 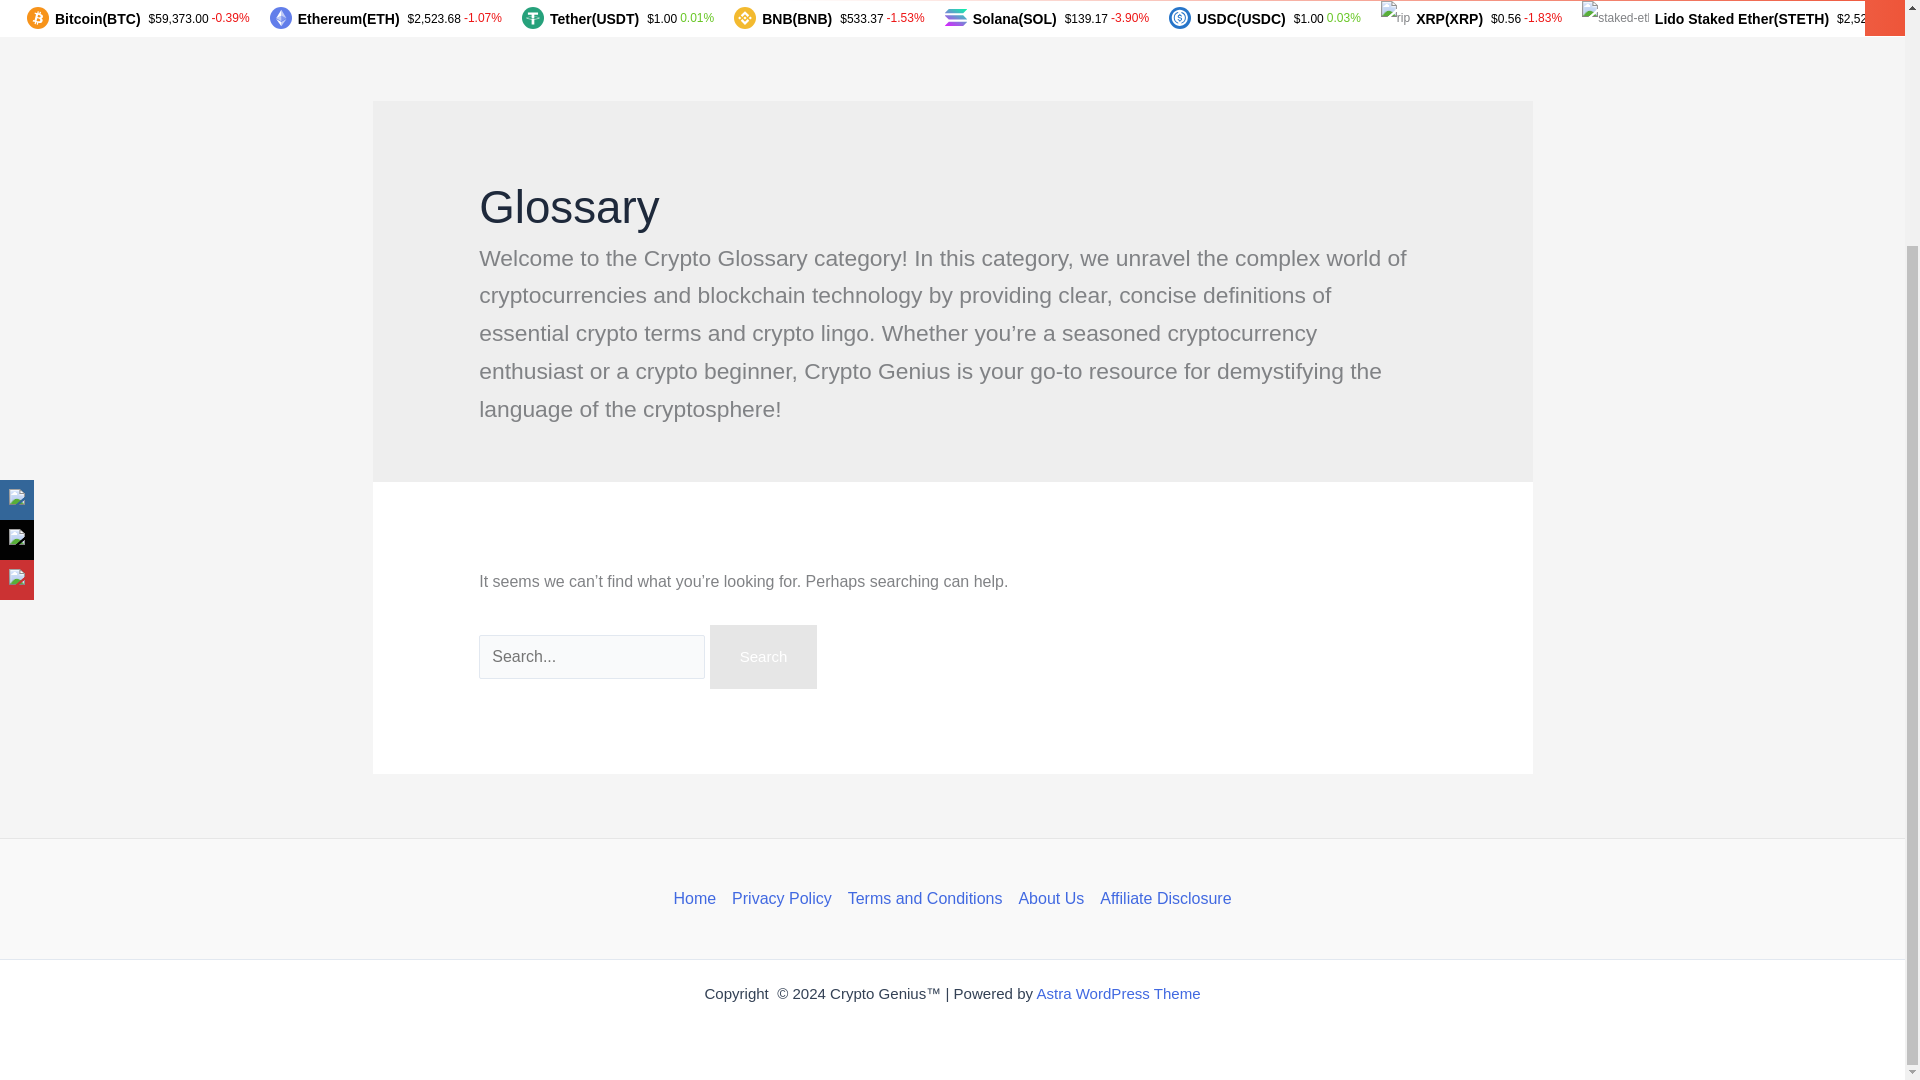 I want to click on Privacy Policy, so click(x=782, y=898).